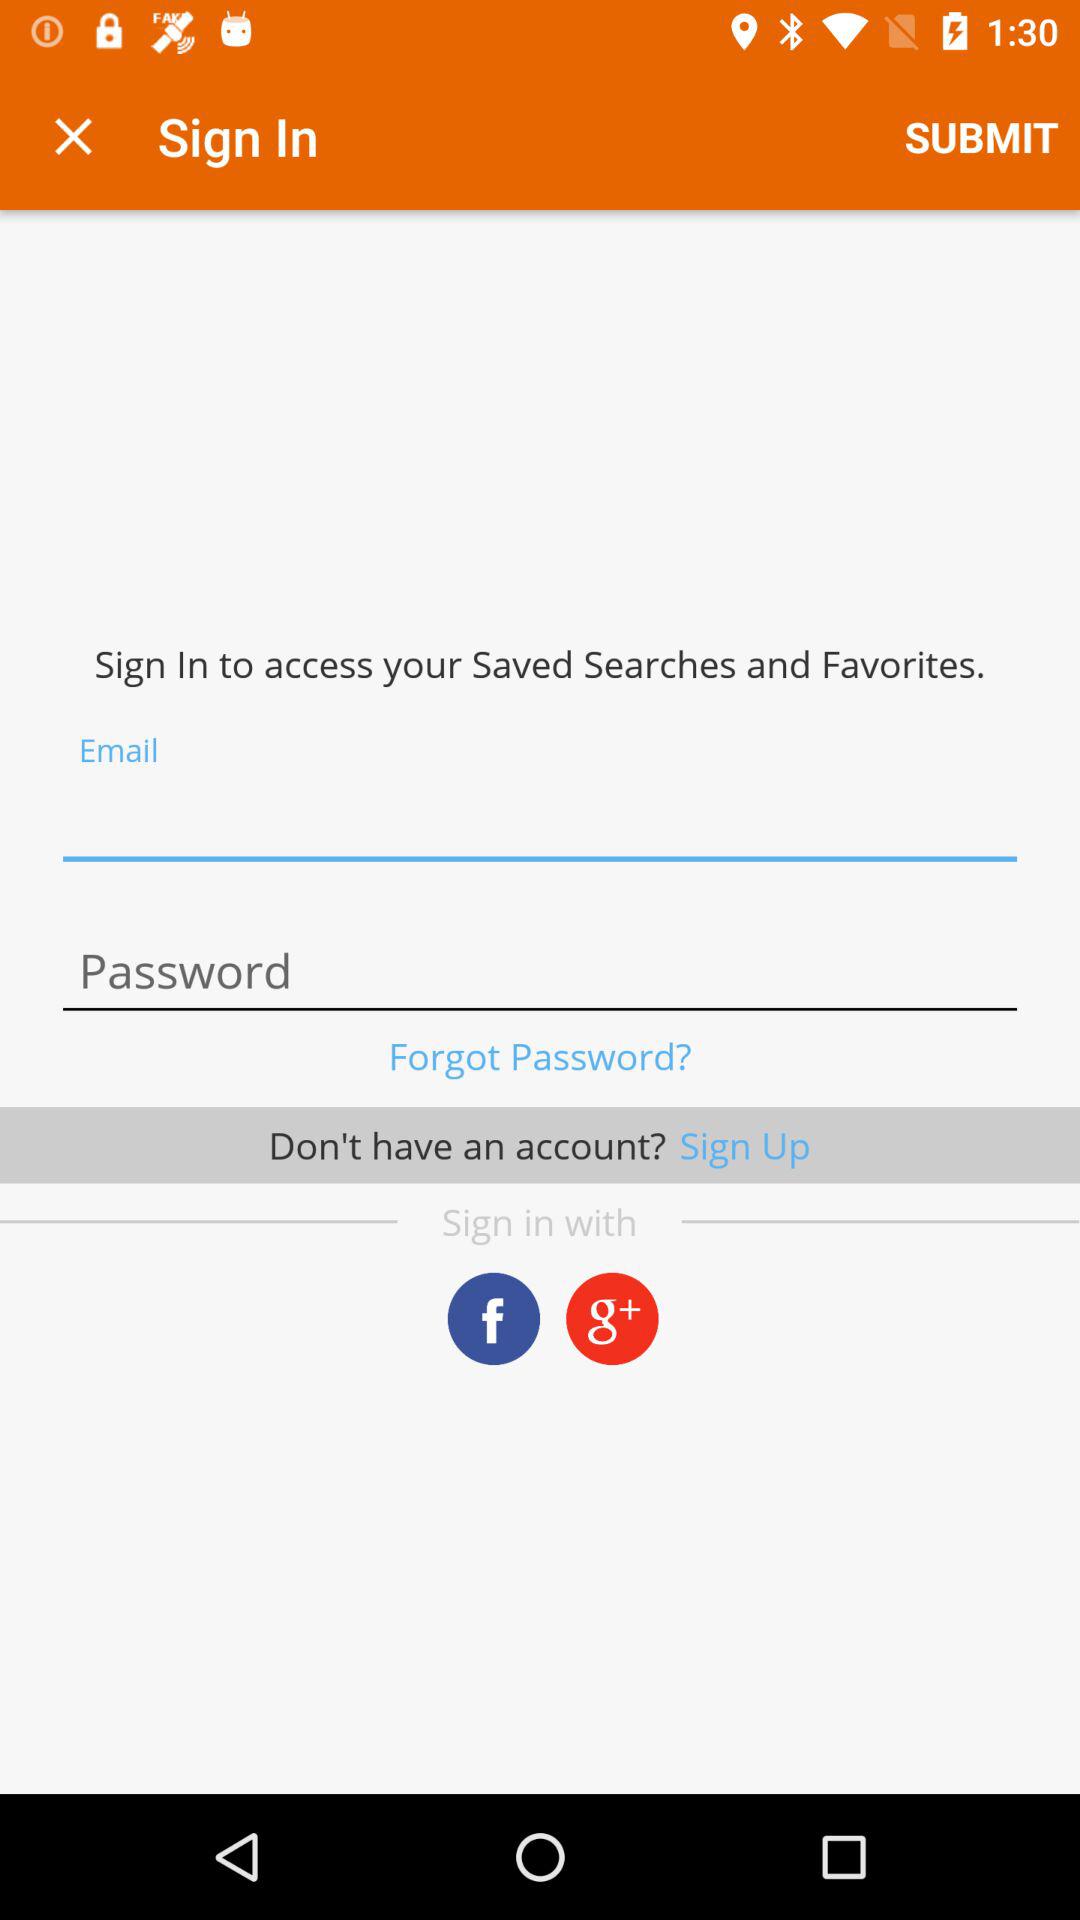  I want to click on google mail button, so click(612, 1318).